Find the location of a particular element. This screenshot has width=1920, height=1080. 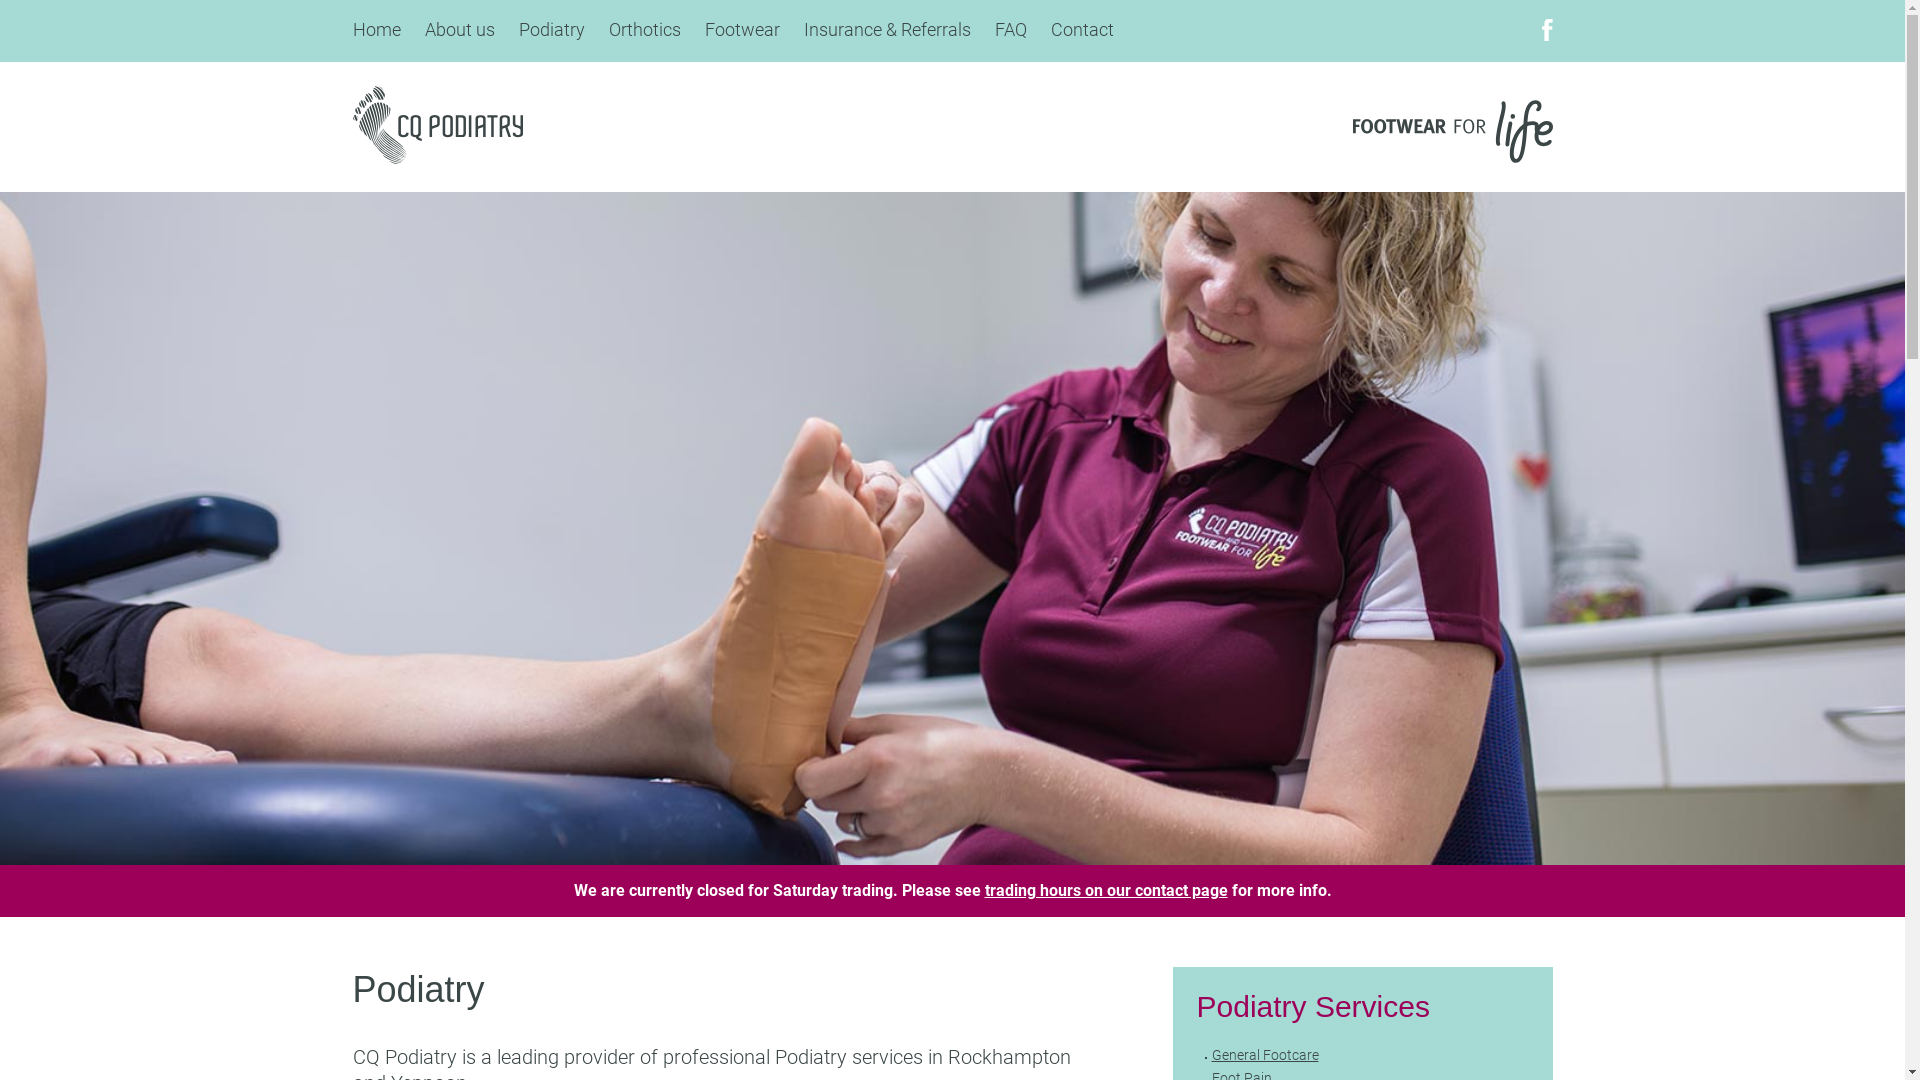

Home is located at coordinates (376, 31).